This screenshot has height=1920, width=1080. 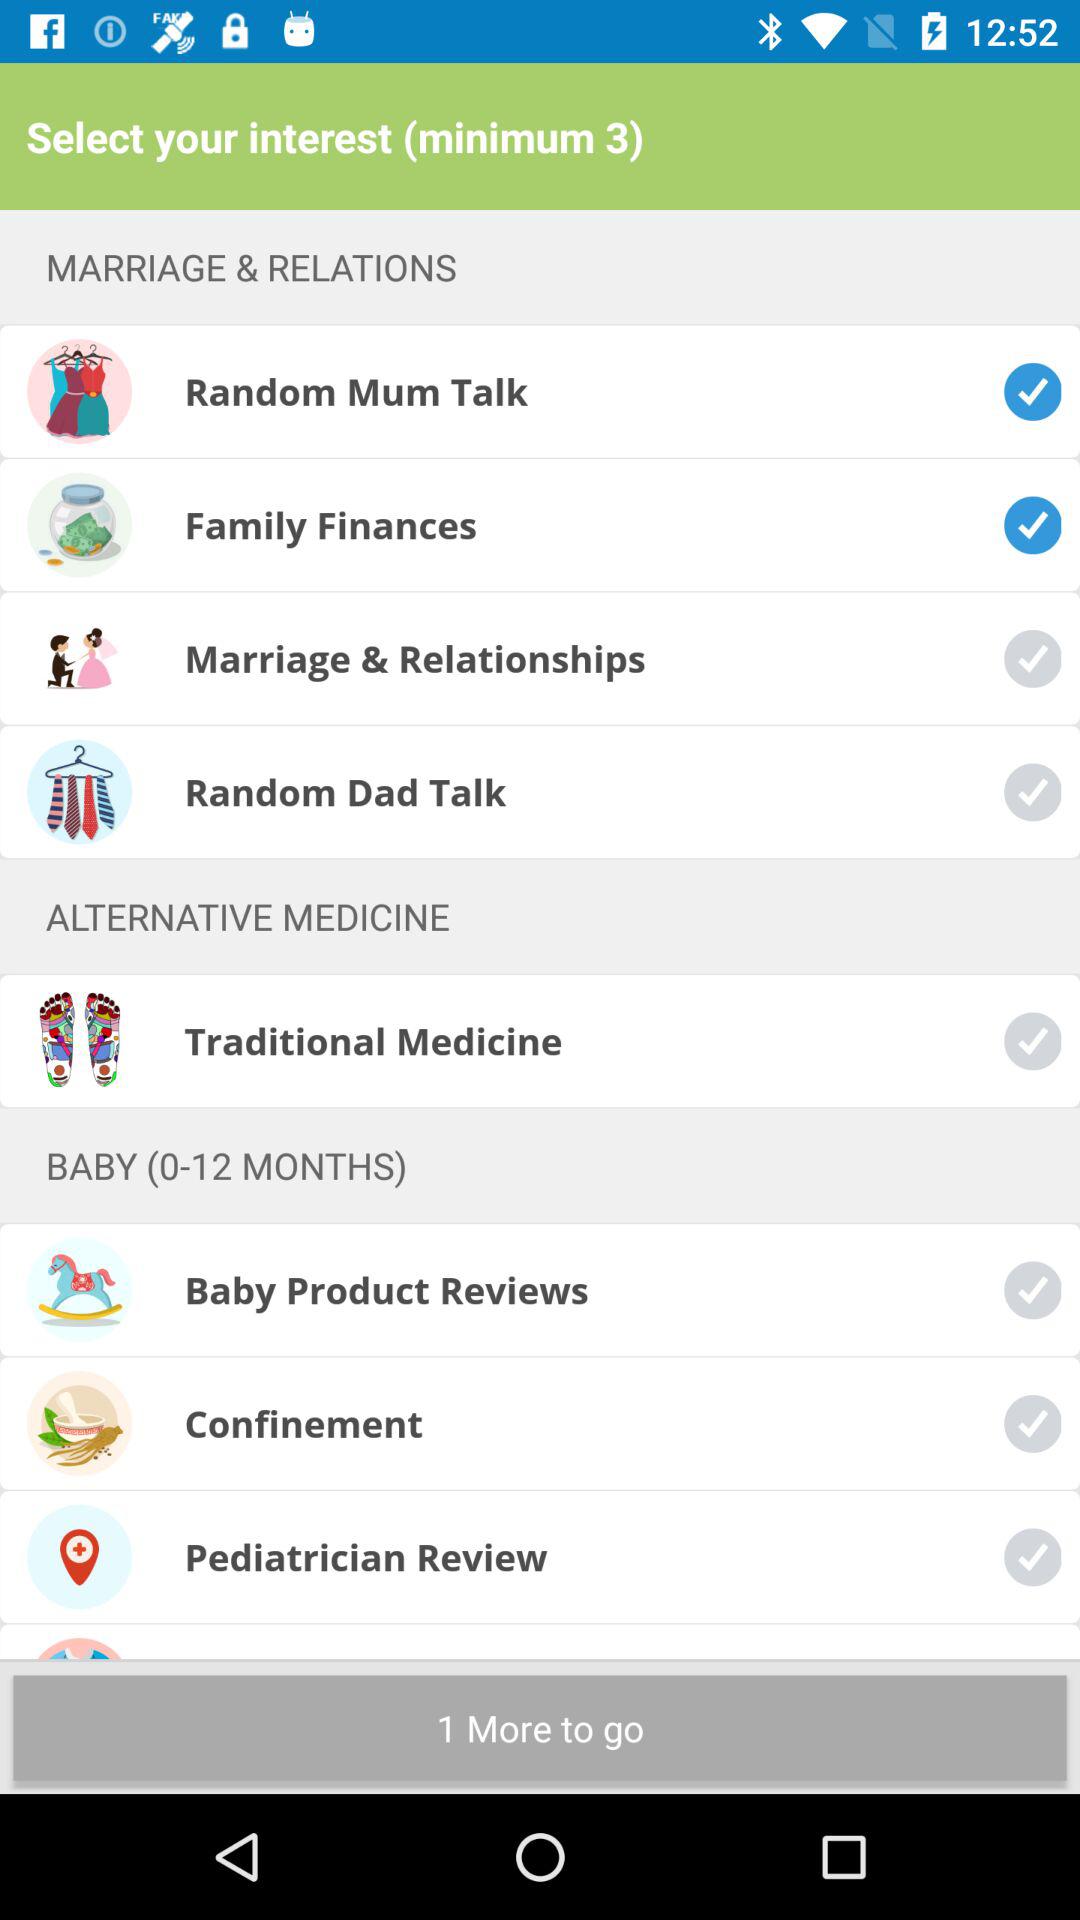 I want to click on click on 1 more to go, so click(x=540, y=1728).